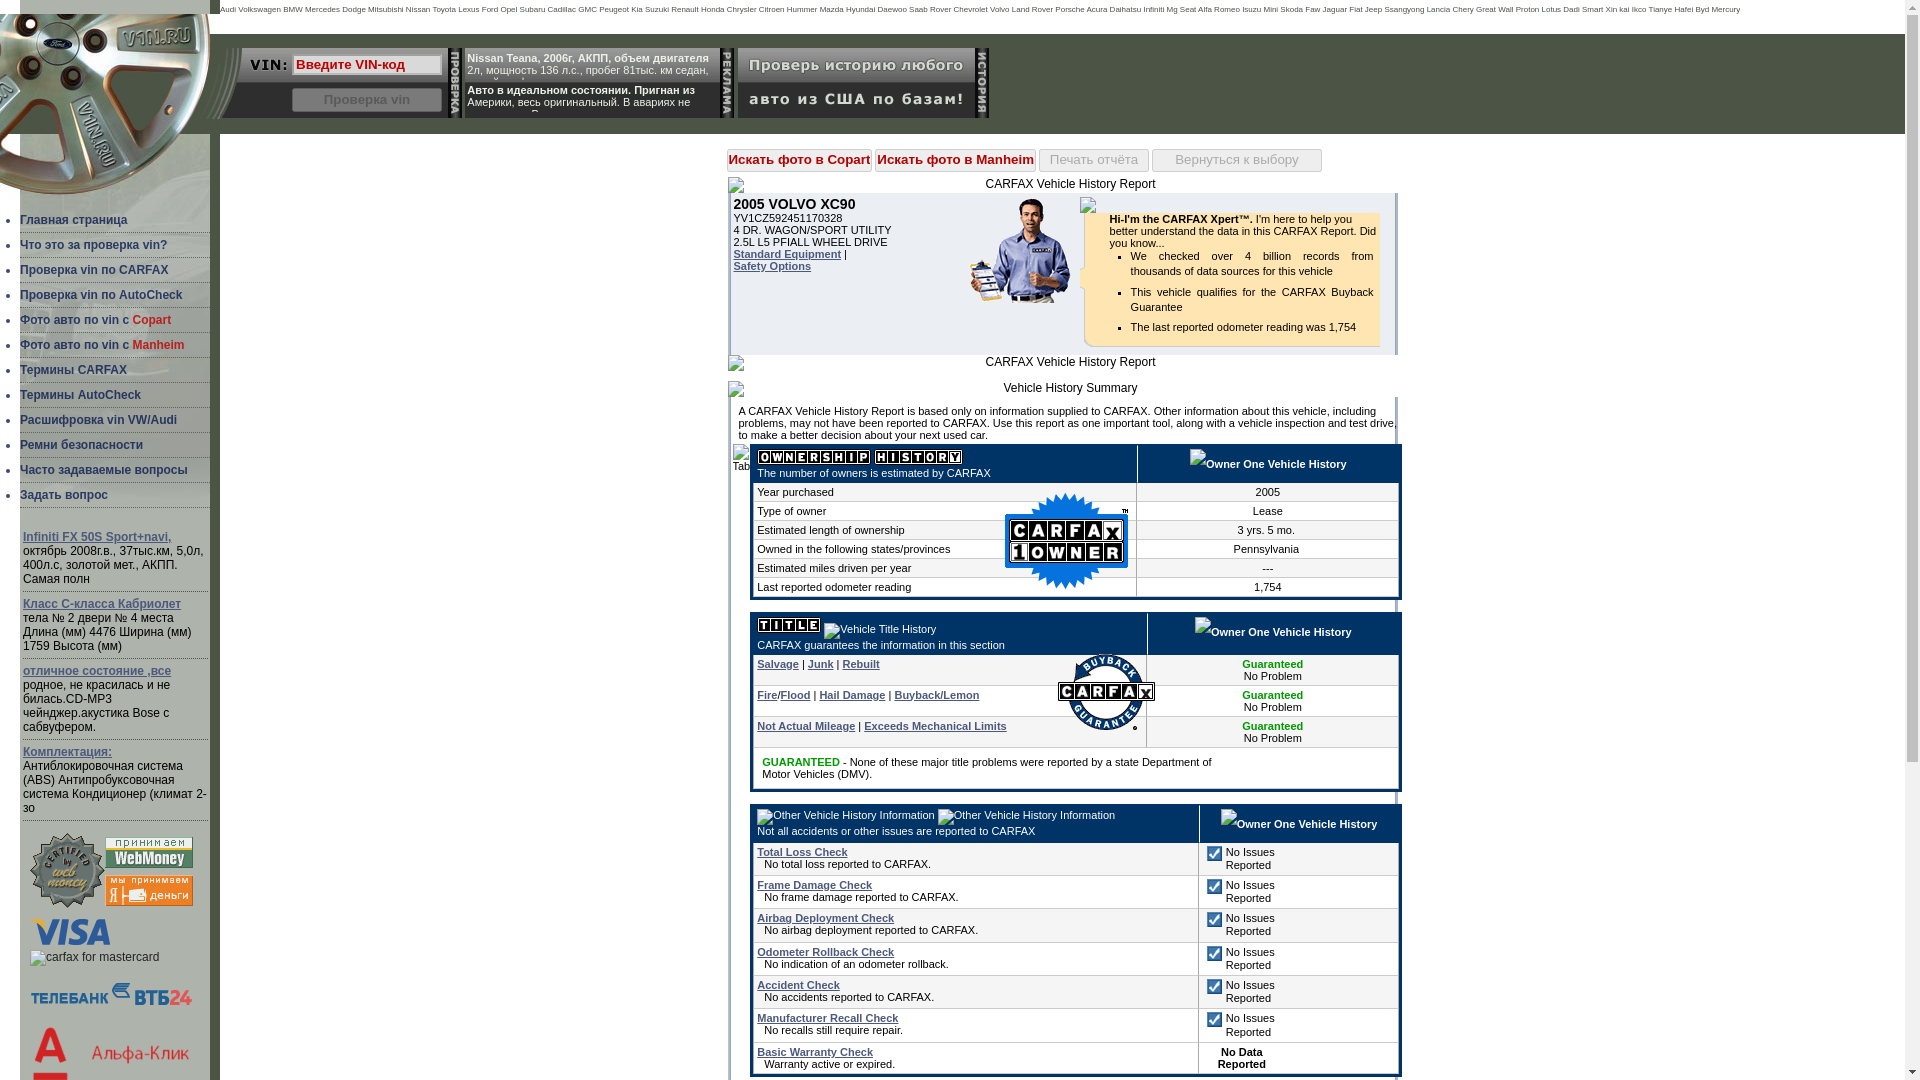 This screenshot has width=1920, height=1080. I want to click on Not Actual Mileage, so click(805, 726).